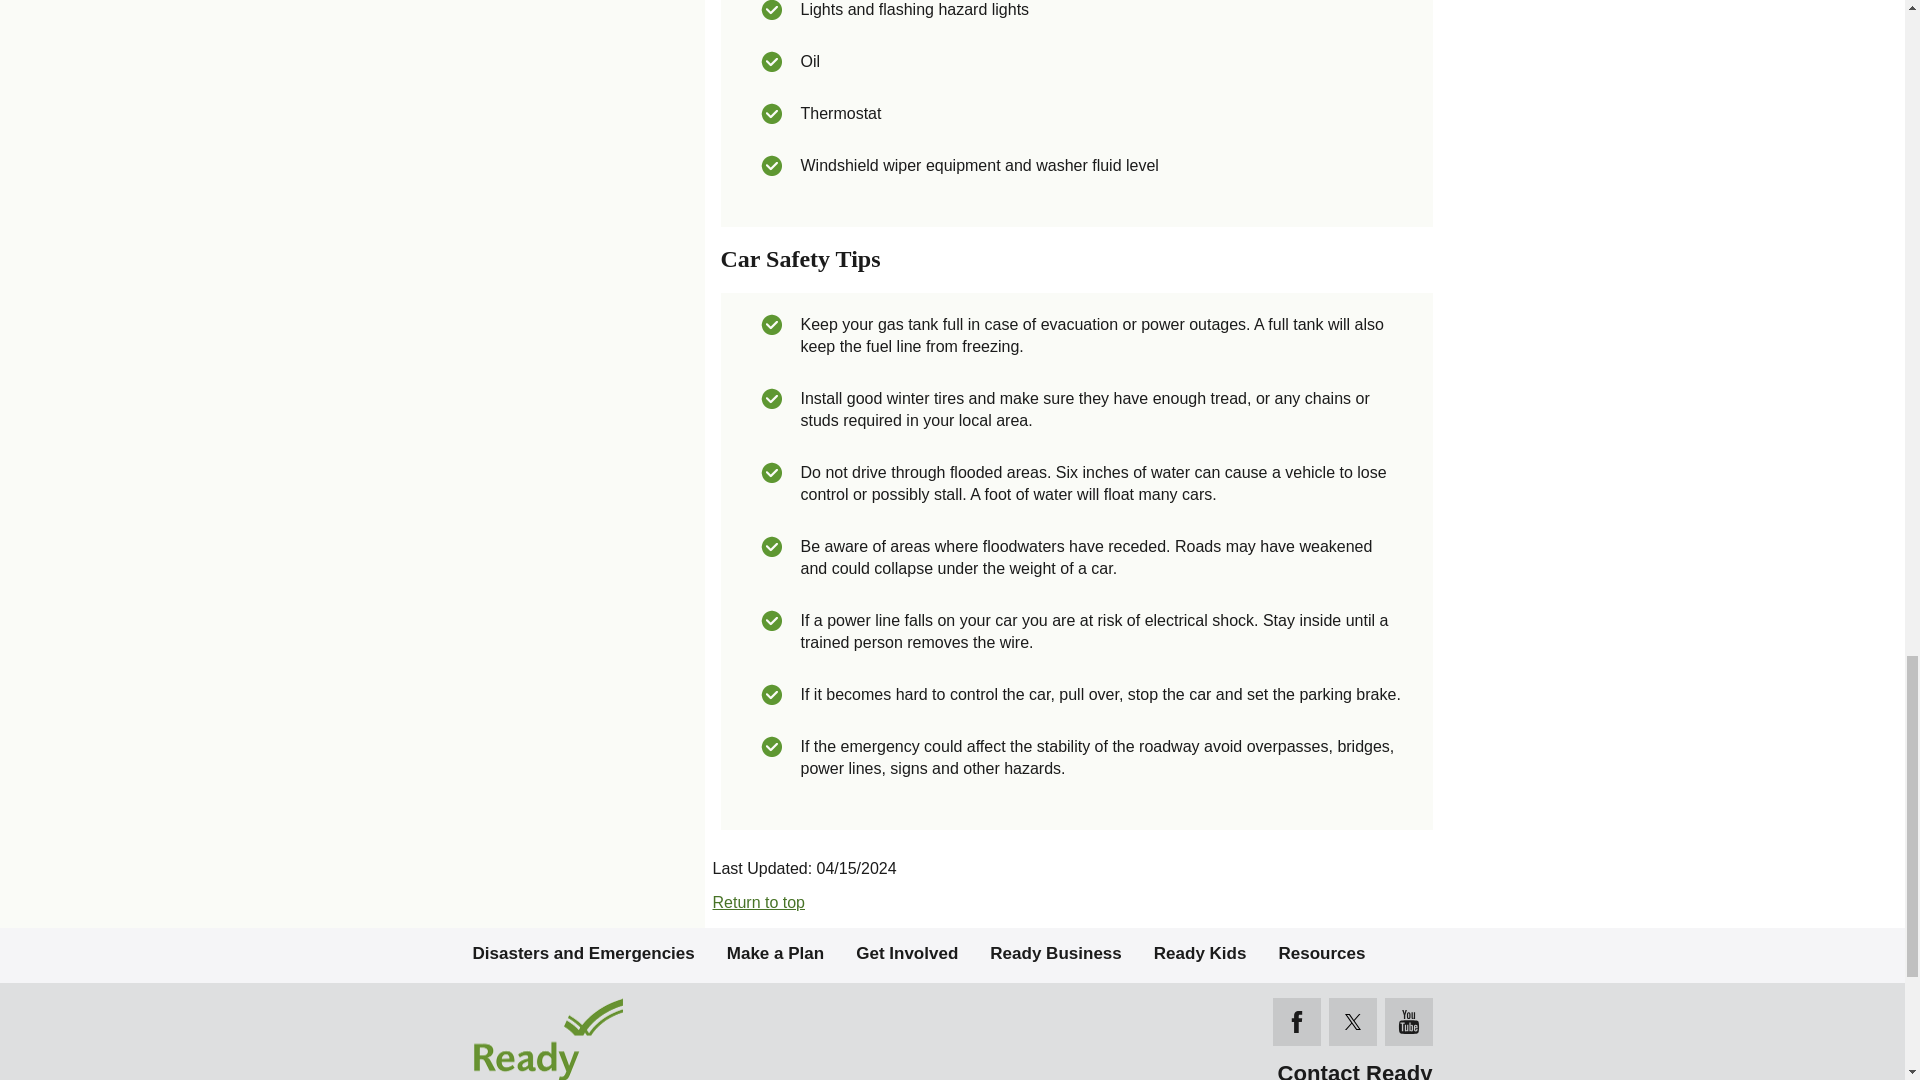 The height and width of the screenshot is (1080, 1920). Describe the element at coordinates (907, 952) in the screenshot. I see `Get Involved` at that location.